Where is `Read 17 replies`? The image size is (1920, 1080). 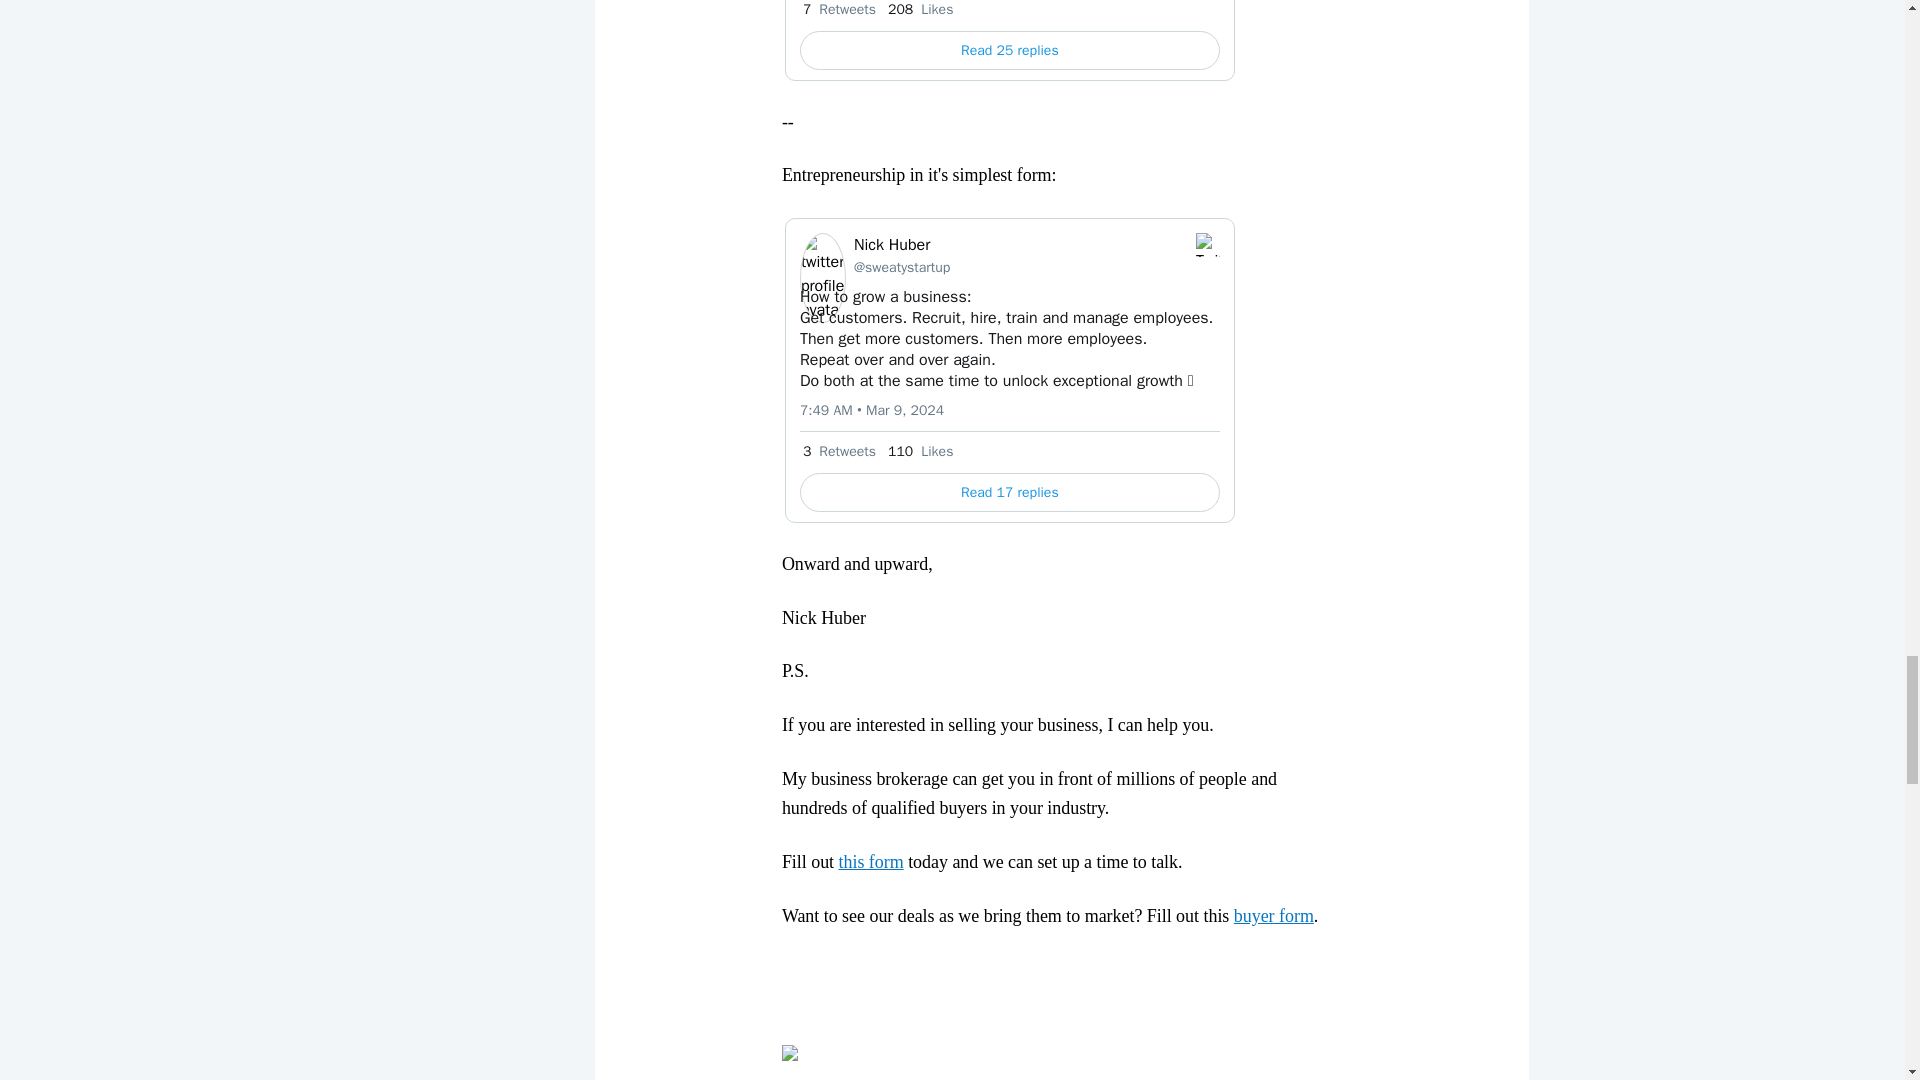 Read 17 replies is located at coordinates (1010, 492).